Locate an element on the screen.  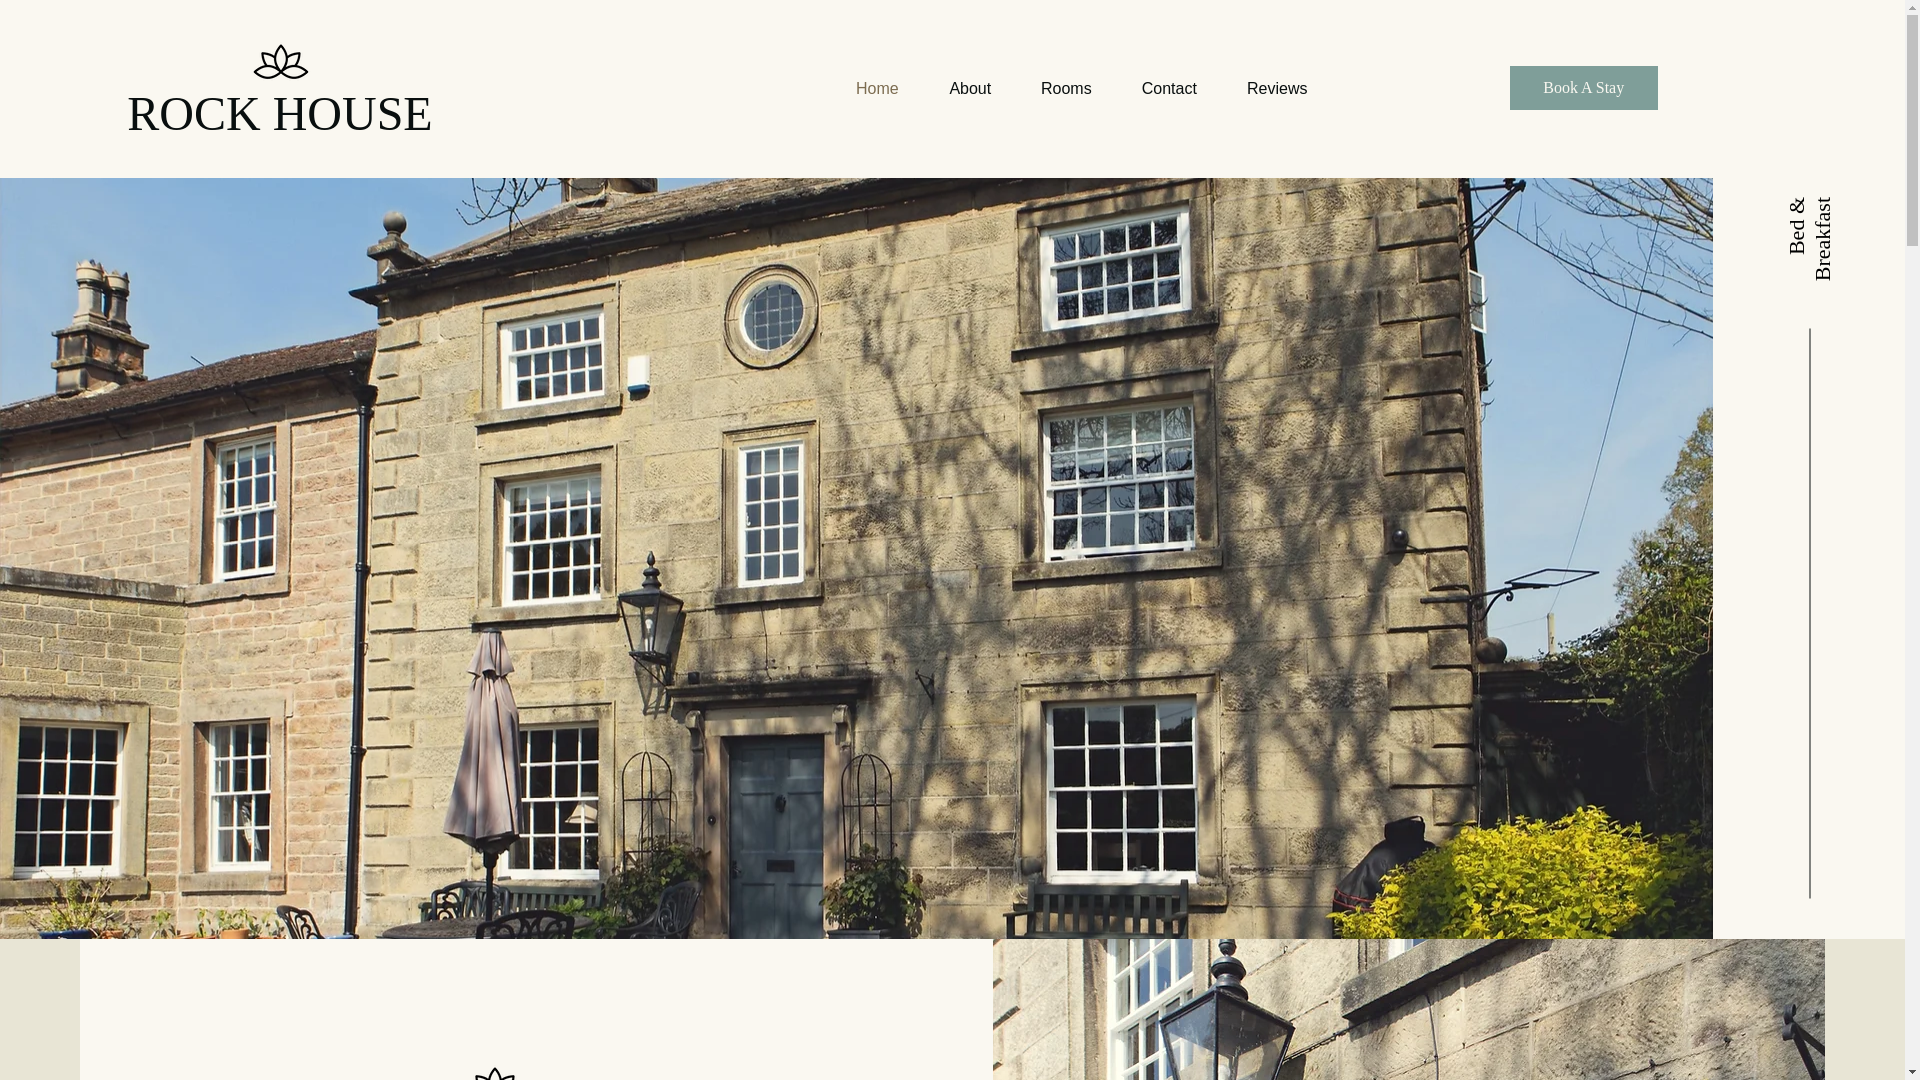
About is located at coordinates (970, 88).